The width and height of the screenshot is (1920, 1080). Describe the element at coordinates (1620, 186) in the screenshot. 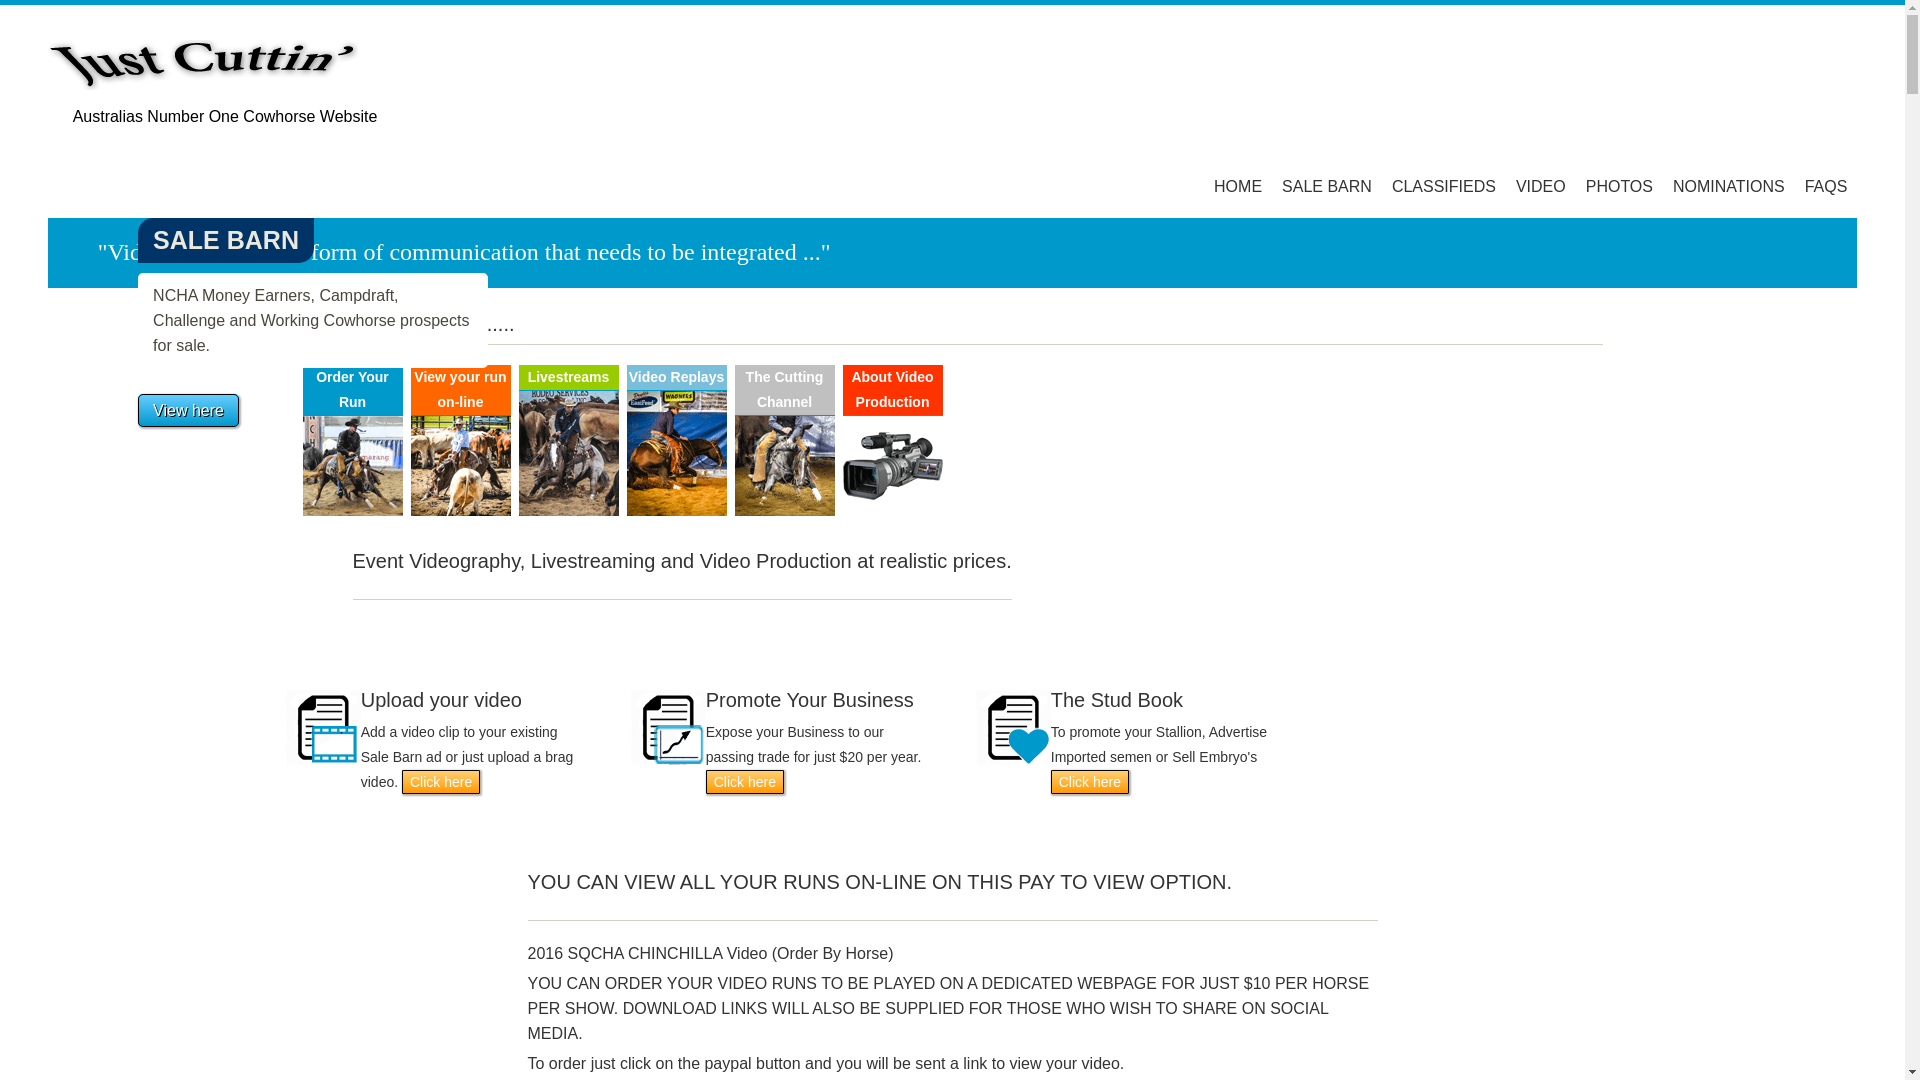

I see `PHOTOS` at that location.